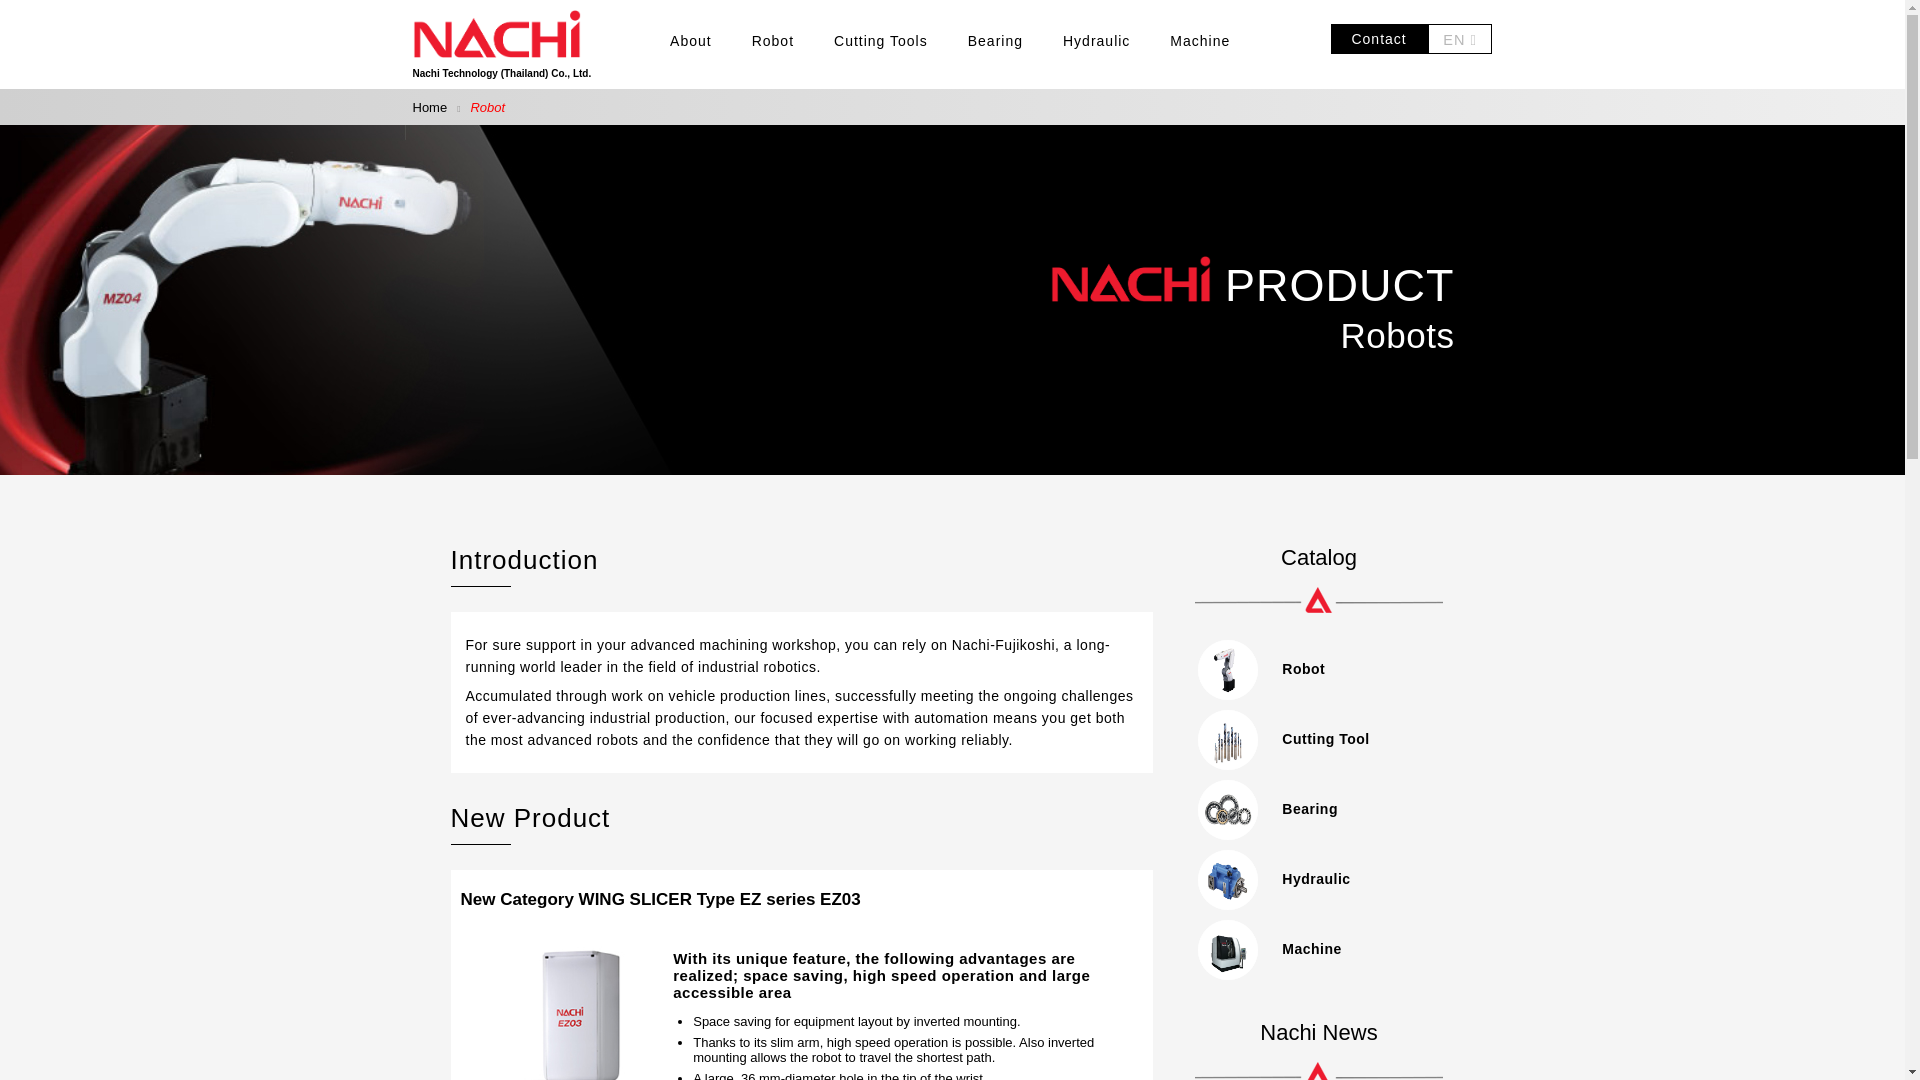 The width and height of the screenshot is (1920, 1080). I want to click on Hydraulic, so click(1322, 878).